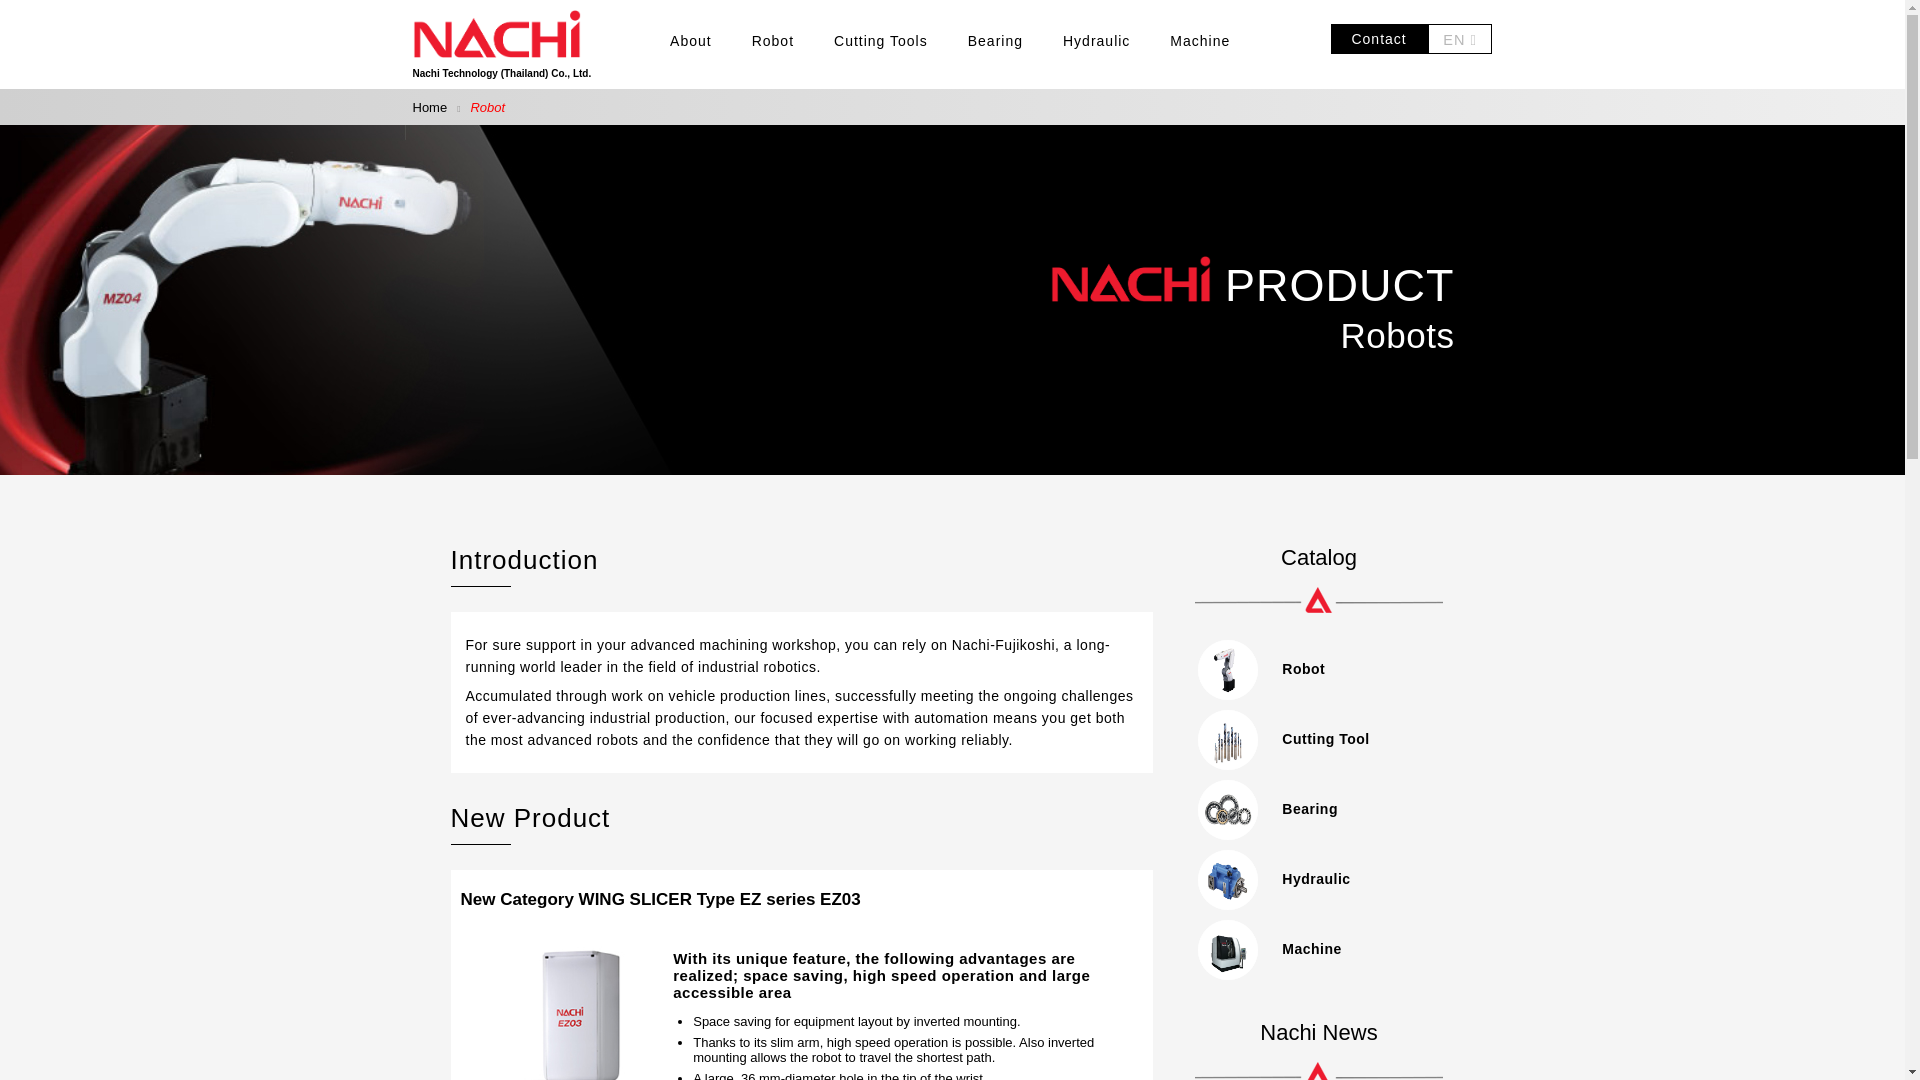 The width and height of the screenshot is (1920, 1080). I want to click on Hydraulic, so click(1322, 878).